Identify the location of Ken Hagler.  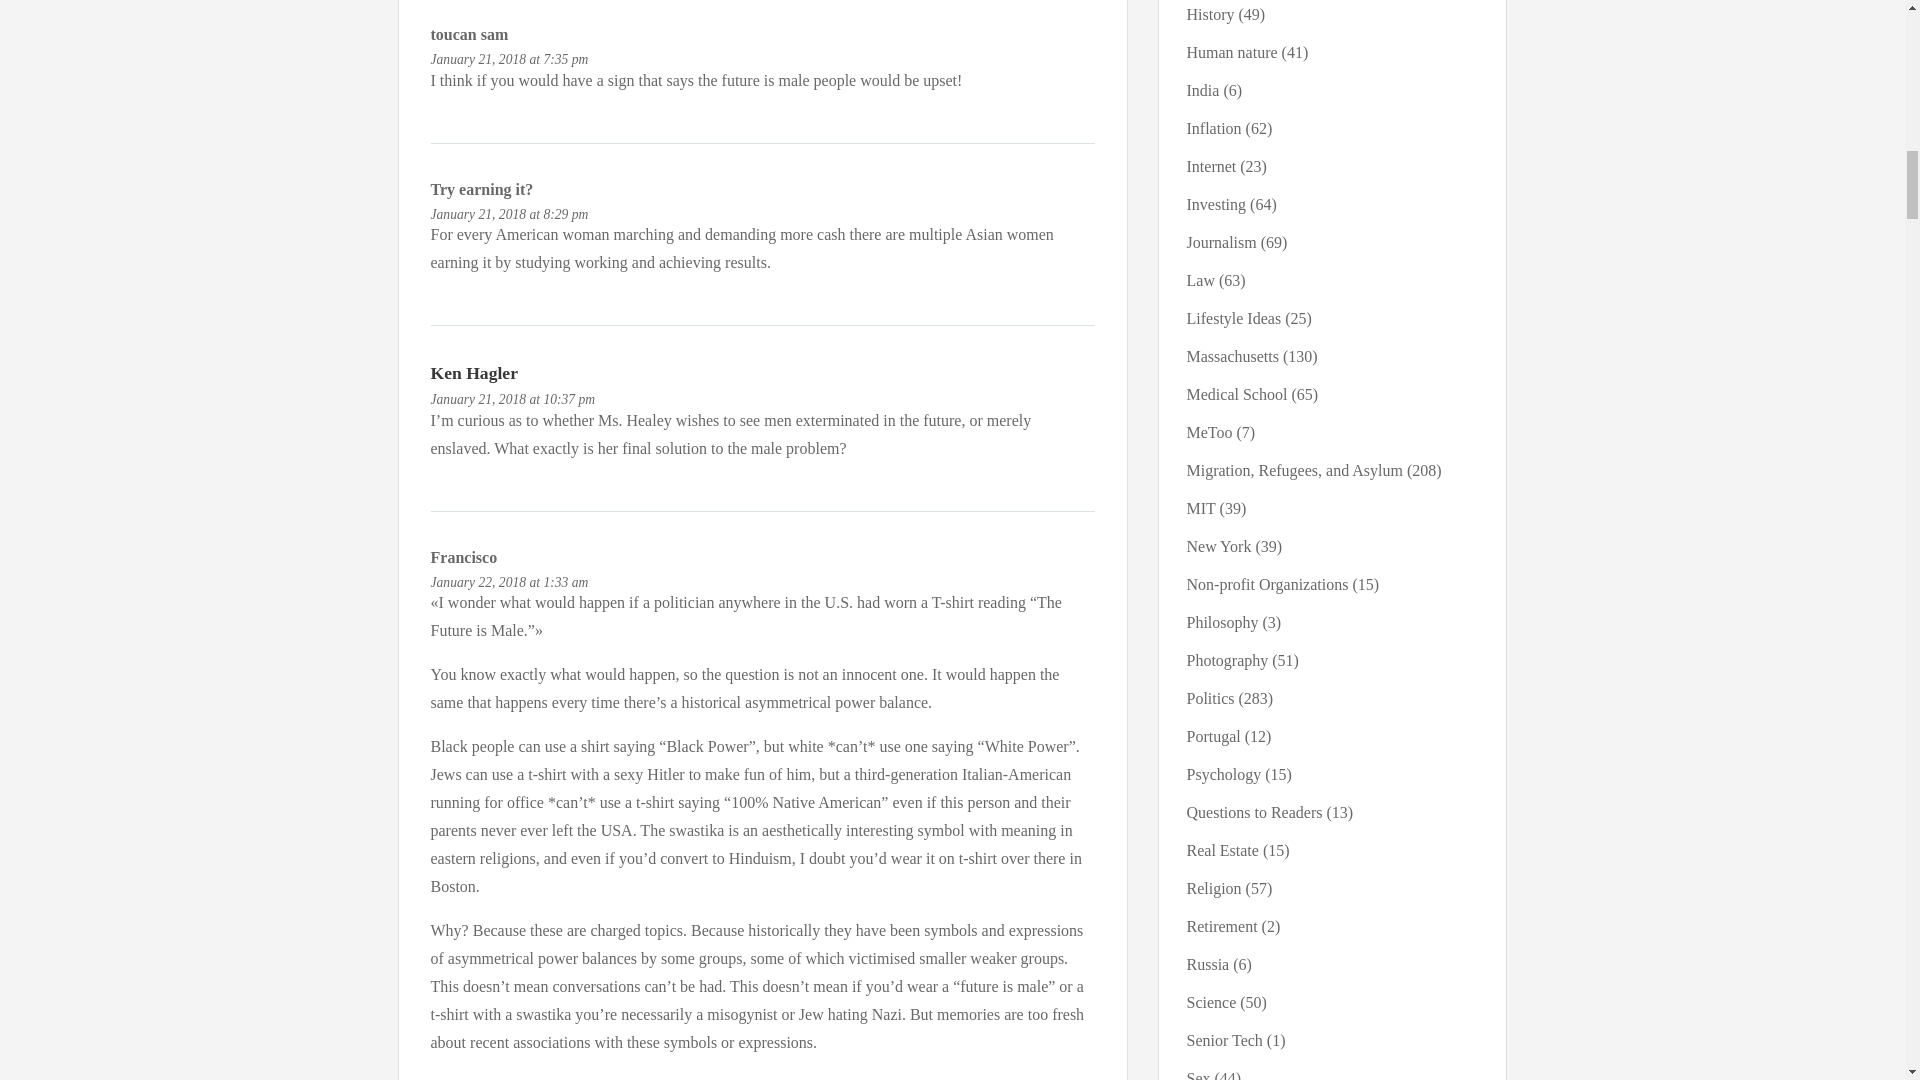
(473, 372).